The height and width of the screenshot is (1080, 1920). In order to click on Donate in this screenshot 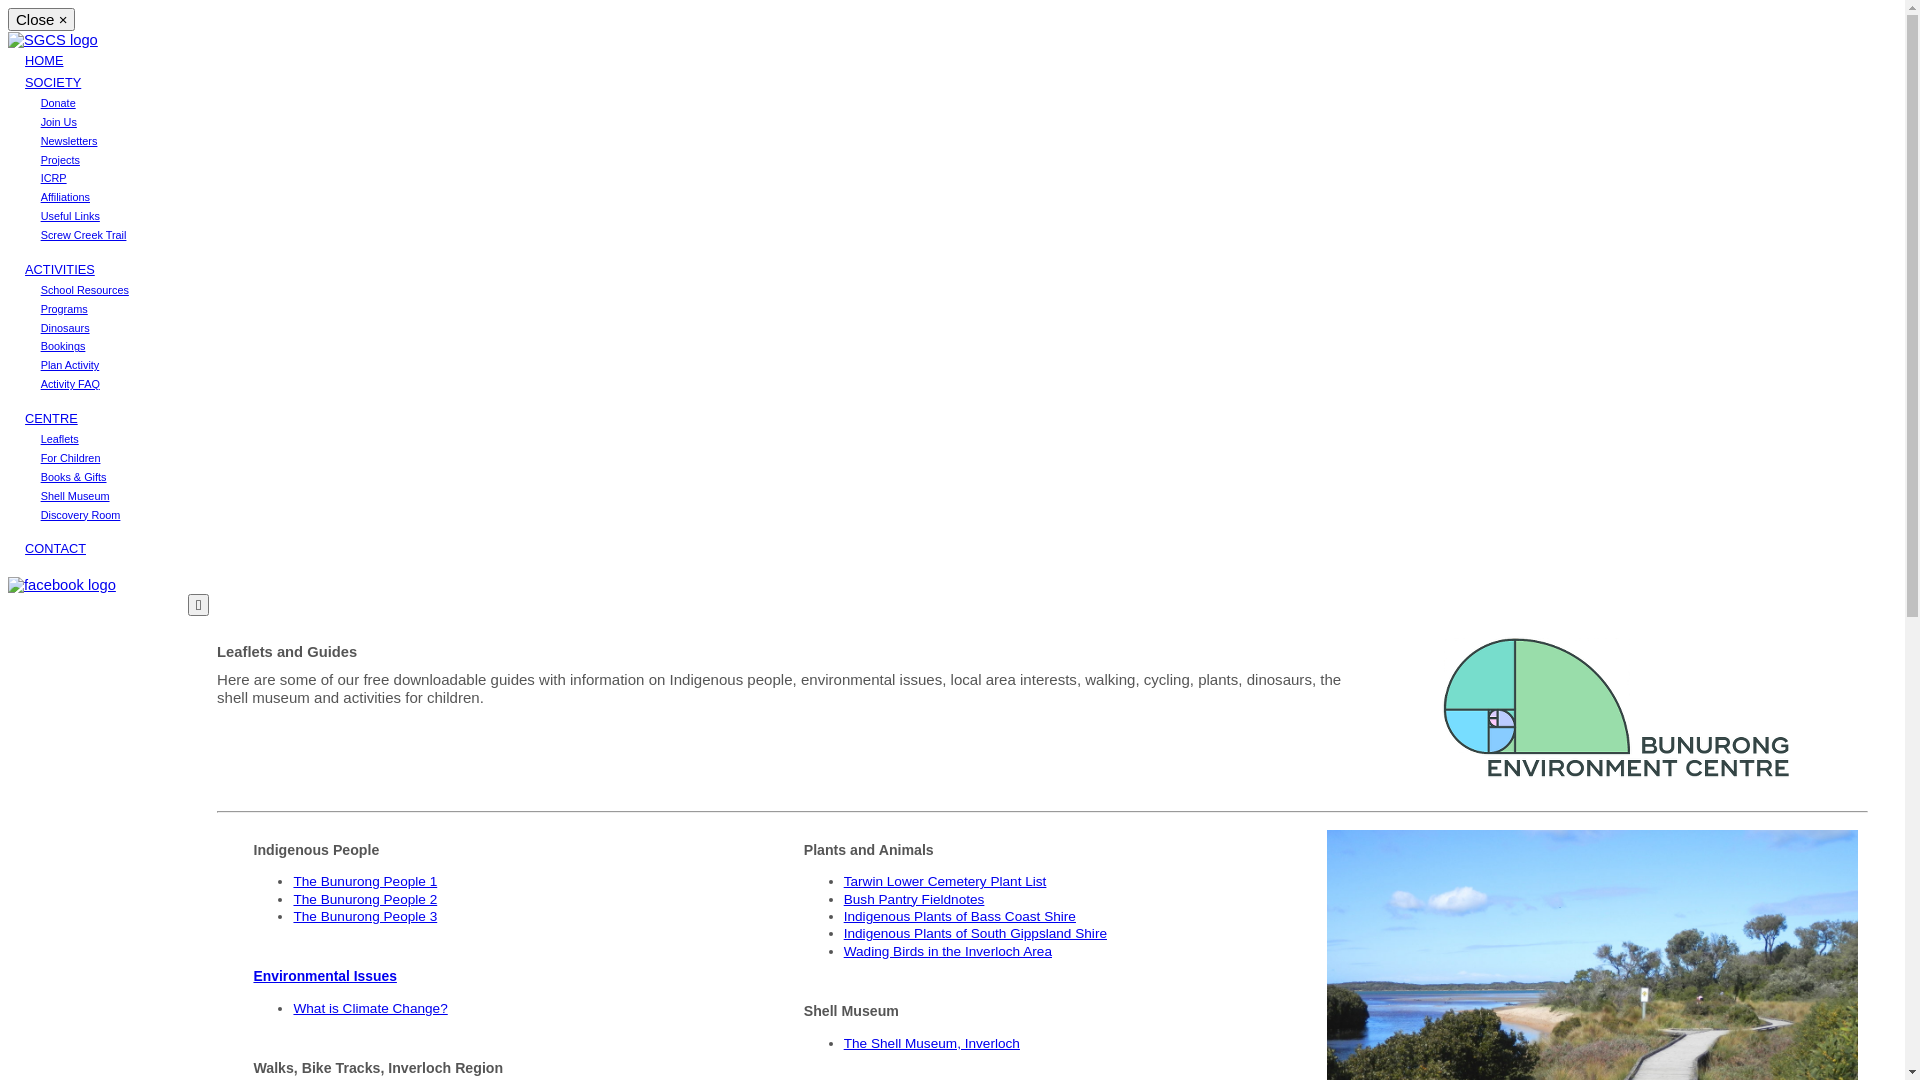, I will do `click(58, 103)`.